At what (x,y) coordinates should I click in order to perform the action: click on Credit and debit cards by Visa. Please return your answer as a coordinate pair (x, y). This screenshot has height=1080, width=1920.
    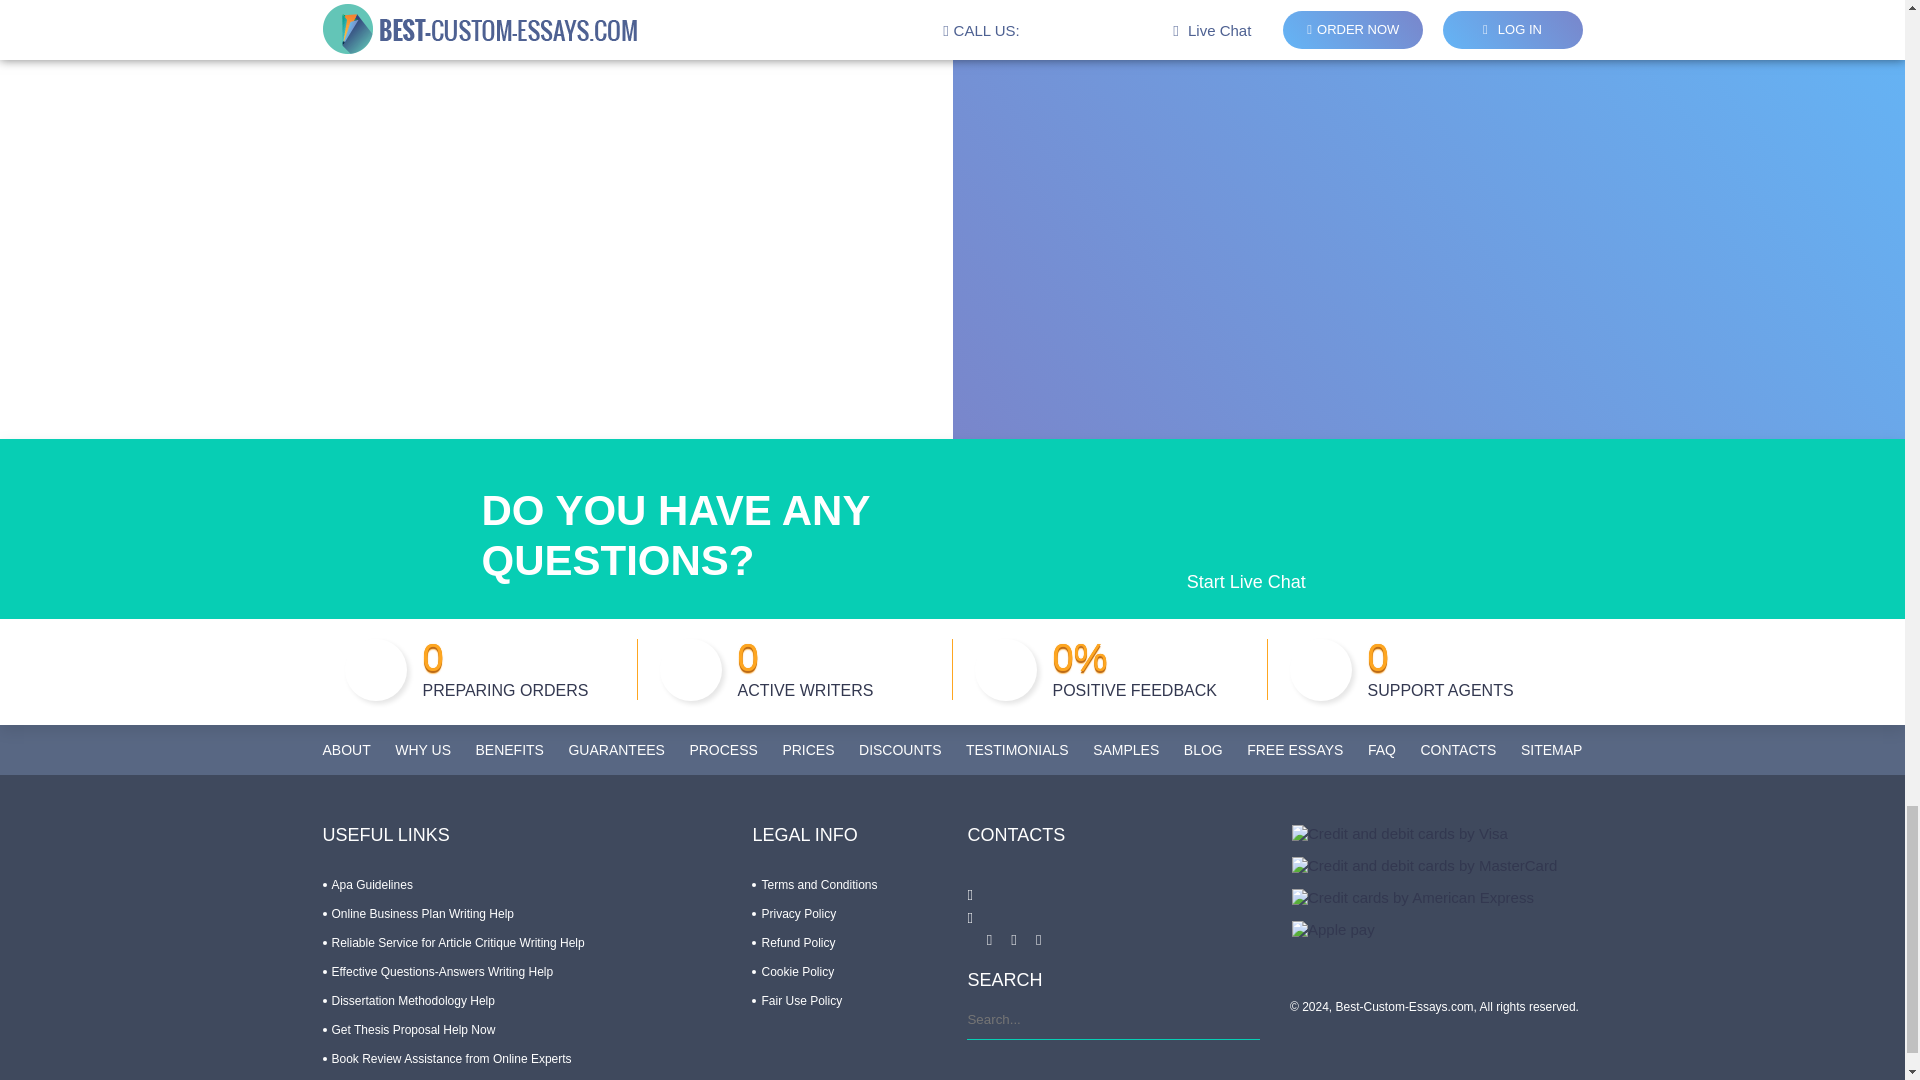
    Looking at the image, I should click on (1400, 834).